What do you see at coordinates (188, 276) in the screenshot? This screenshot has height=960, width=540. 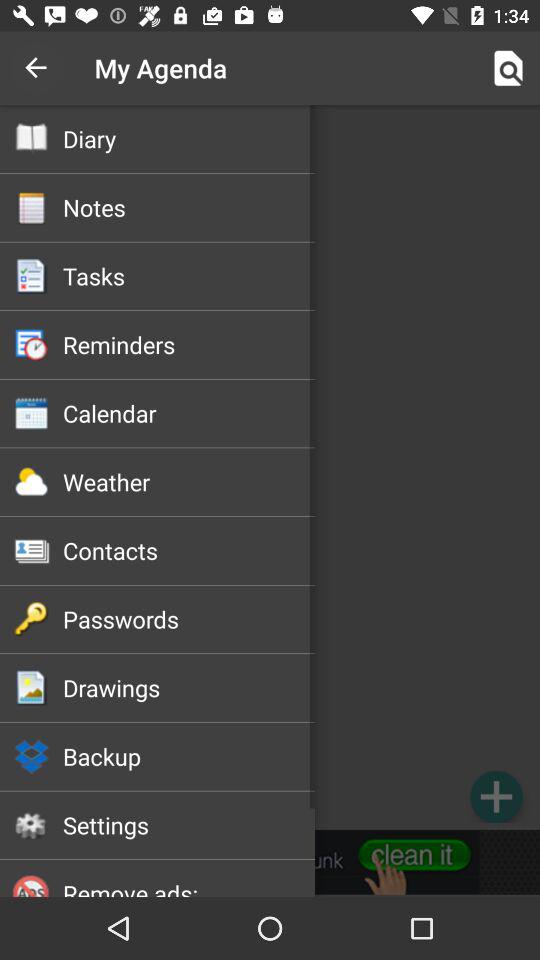 I see `click item below the notes` at bounding box center [188, 276].